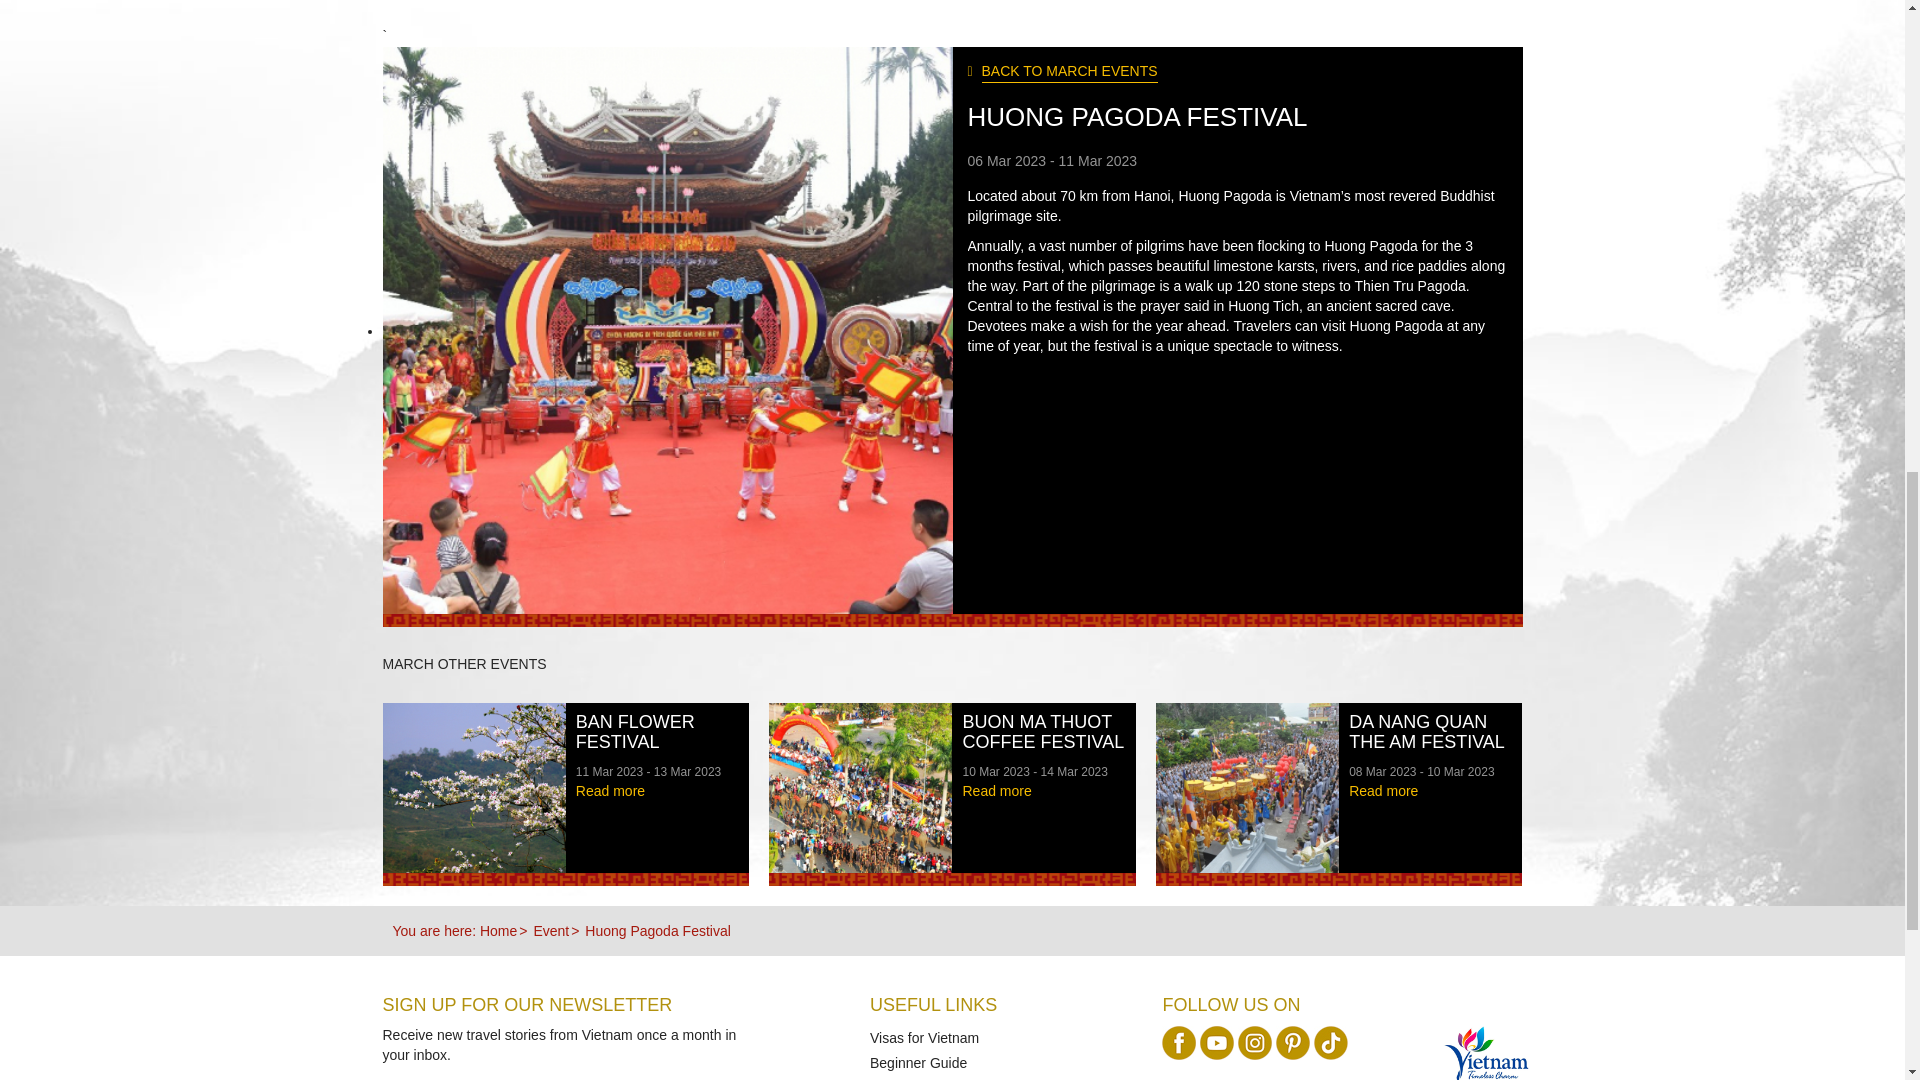 This screenshot has width=1920, height=1080. I want to click on Facebook, so click(1178, 1042).